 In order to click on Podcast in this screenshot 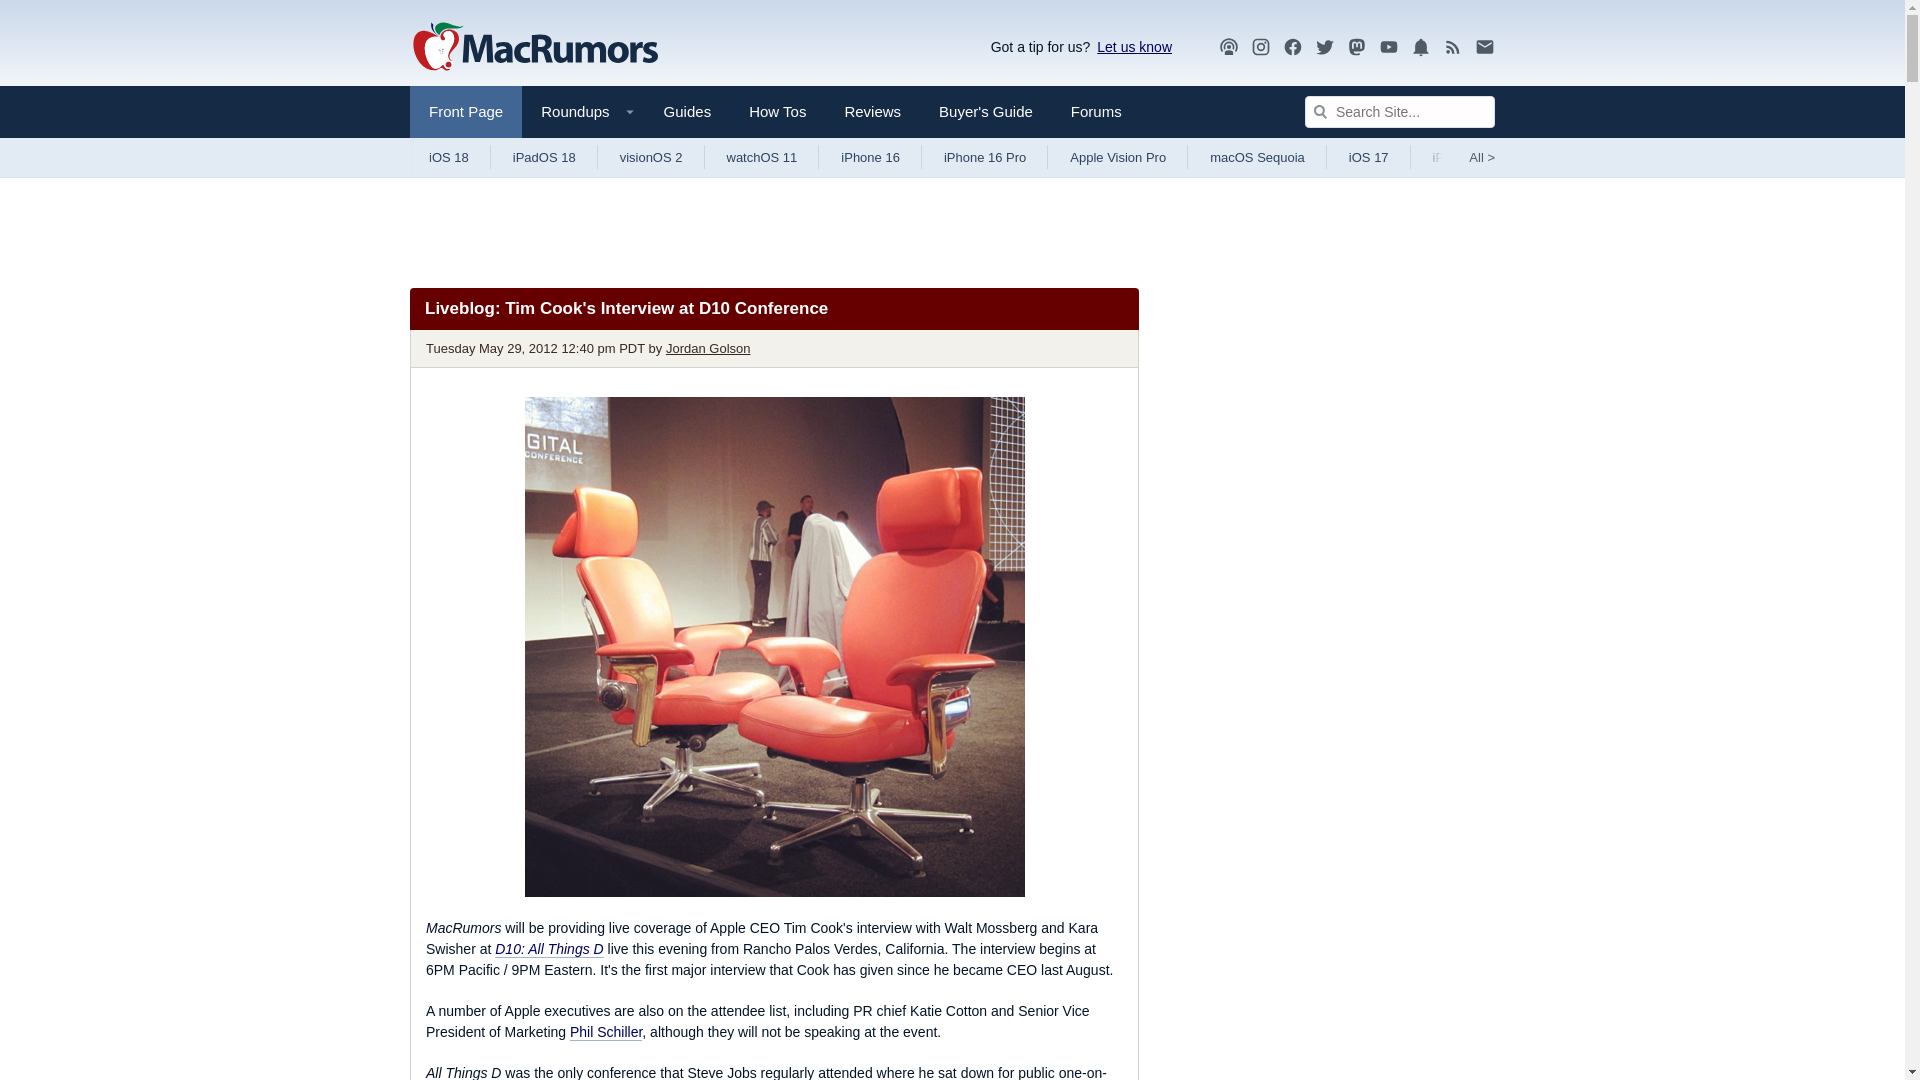, I will do `click(1228, 47)`.